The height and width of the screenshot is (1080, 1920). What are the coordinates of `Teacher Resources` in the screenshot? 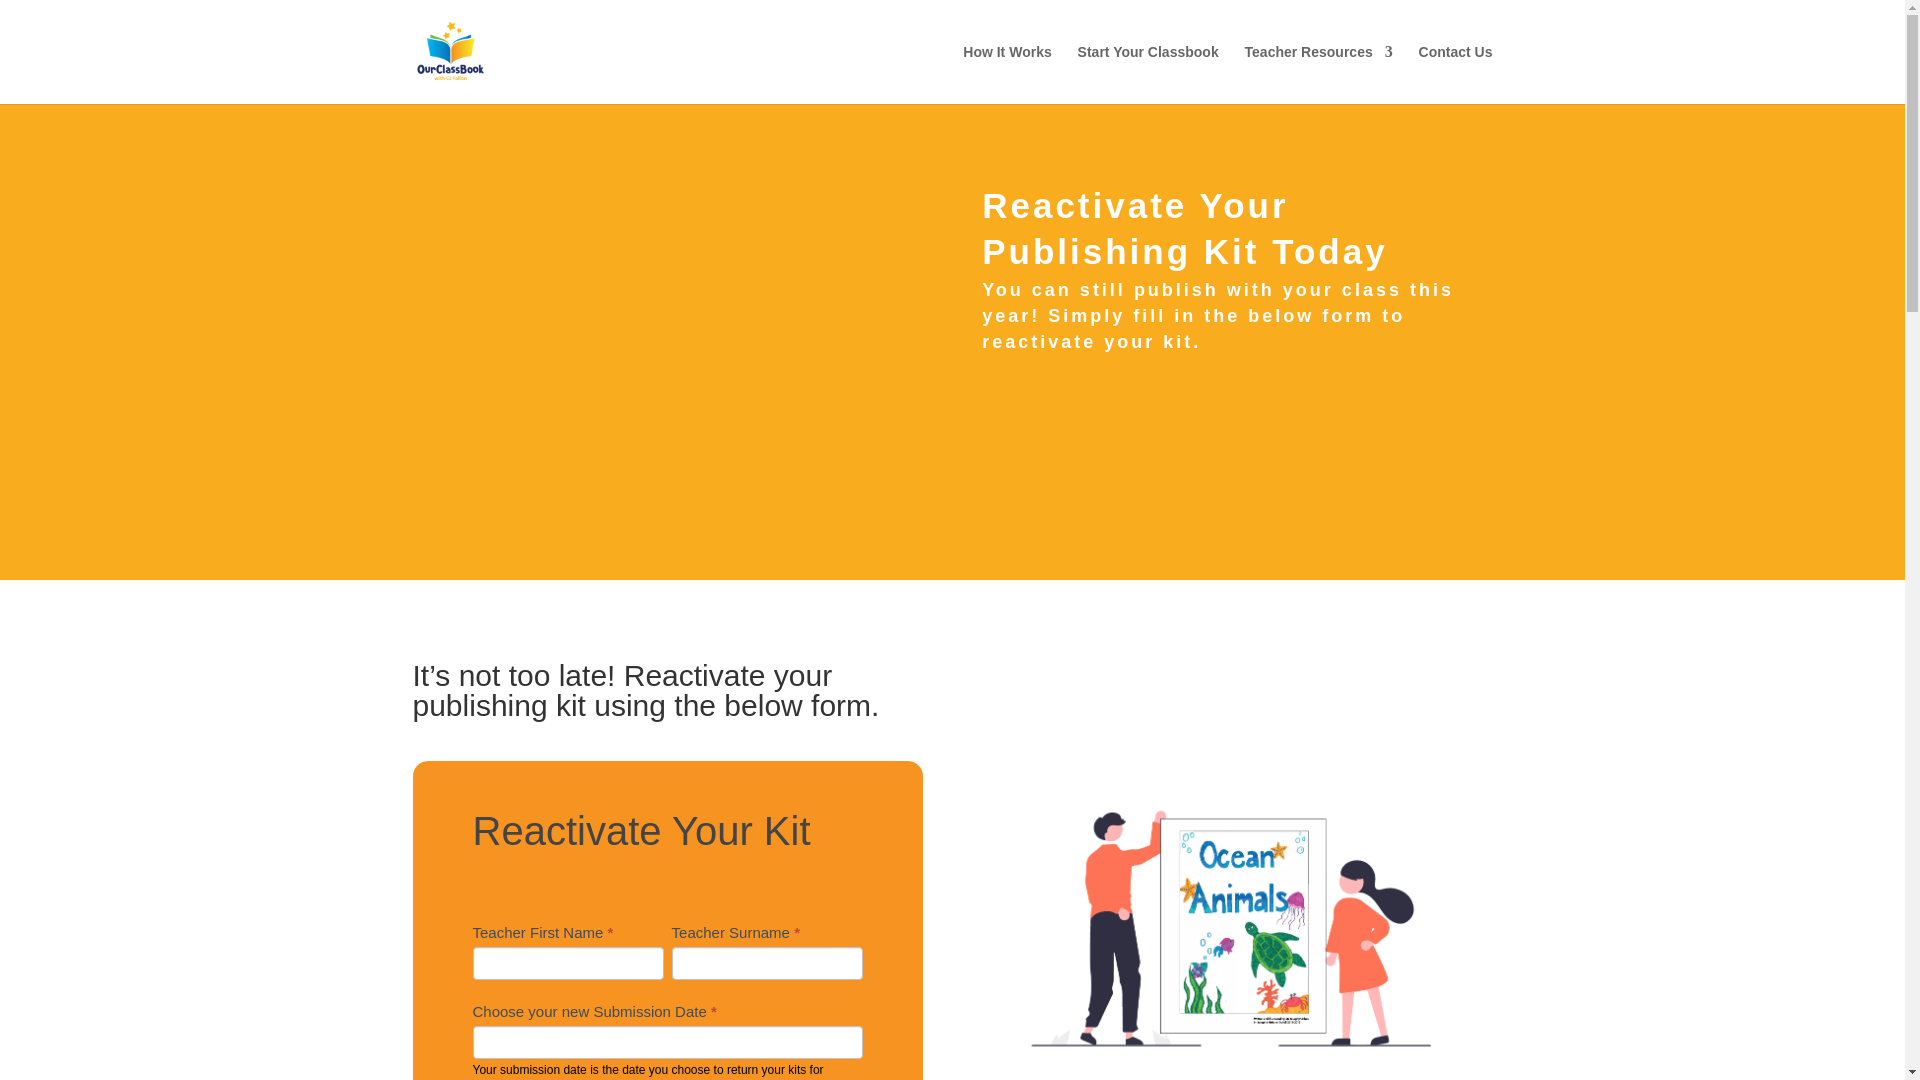 It's located at (1318, 74).